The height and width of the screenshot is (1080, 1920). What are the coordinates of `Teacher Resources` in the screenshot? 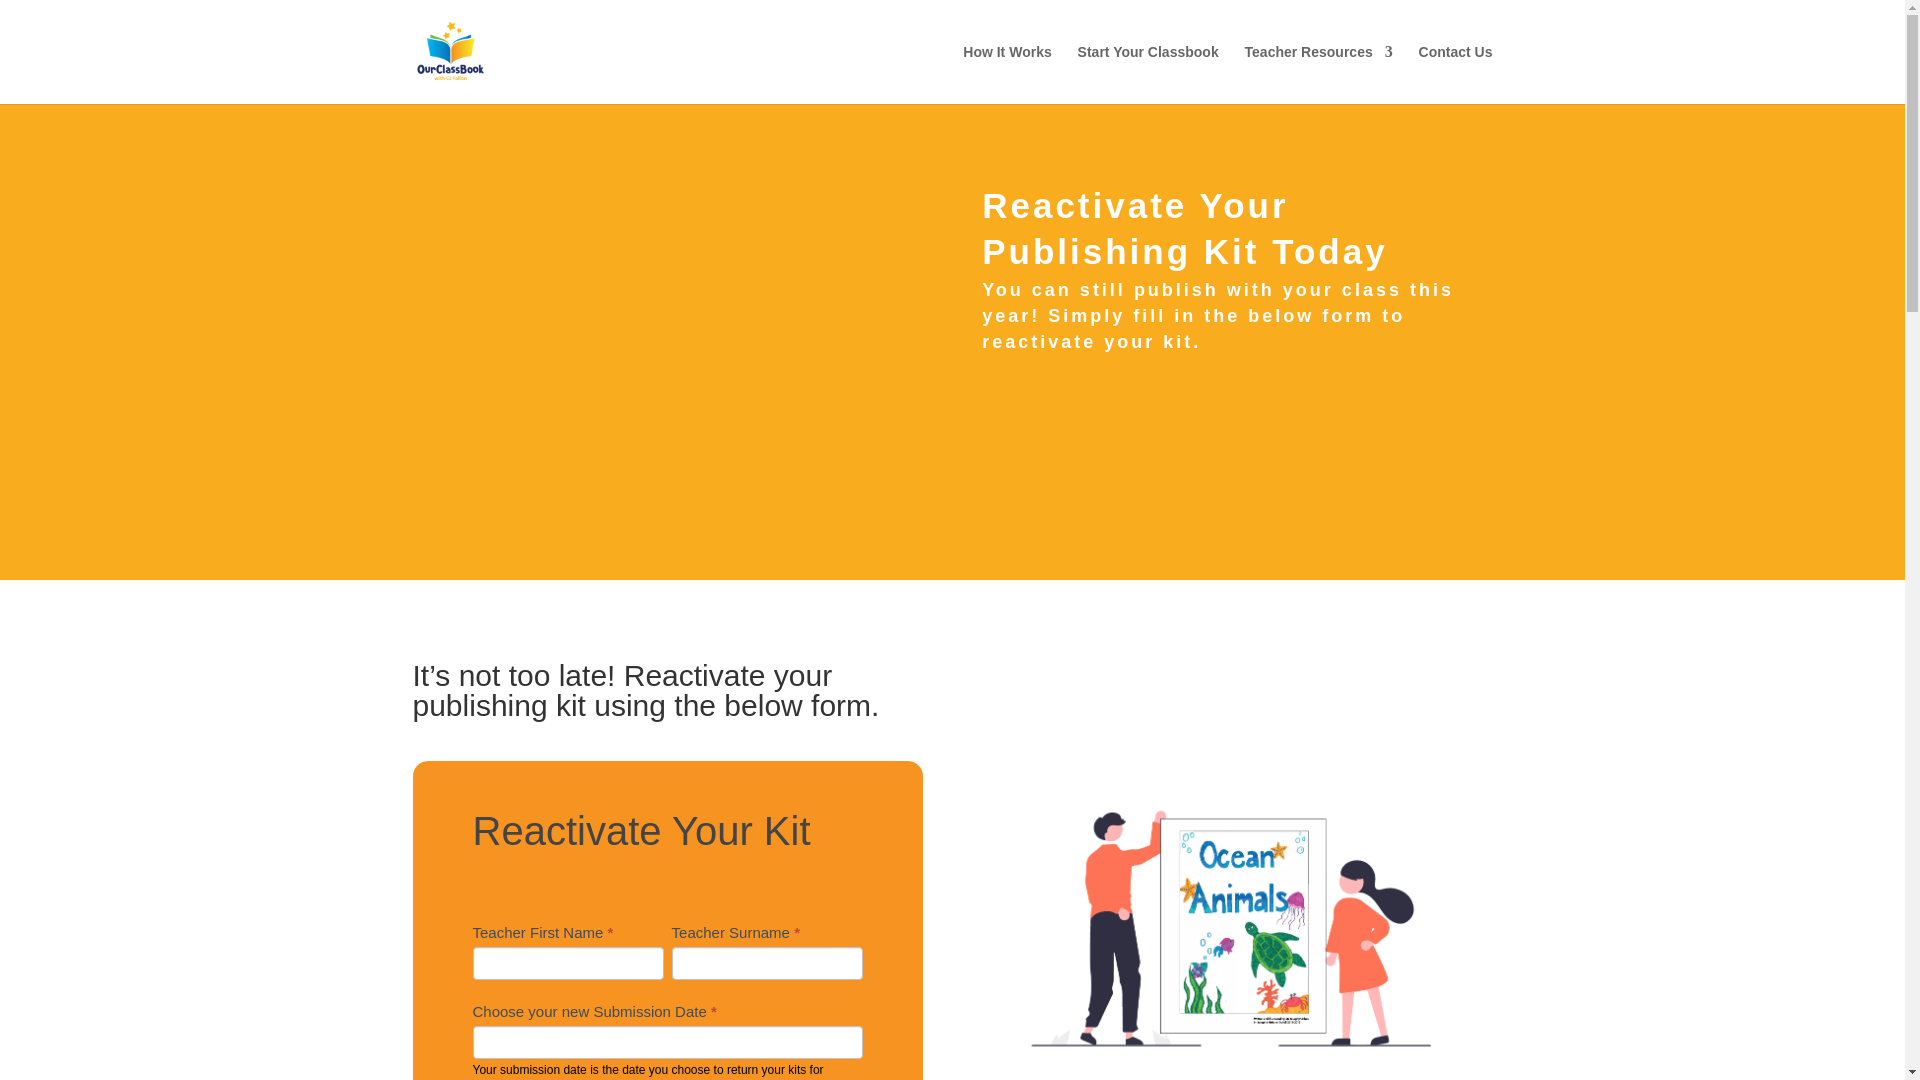 It's located at (1318, 74).